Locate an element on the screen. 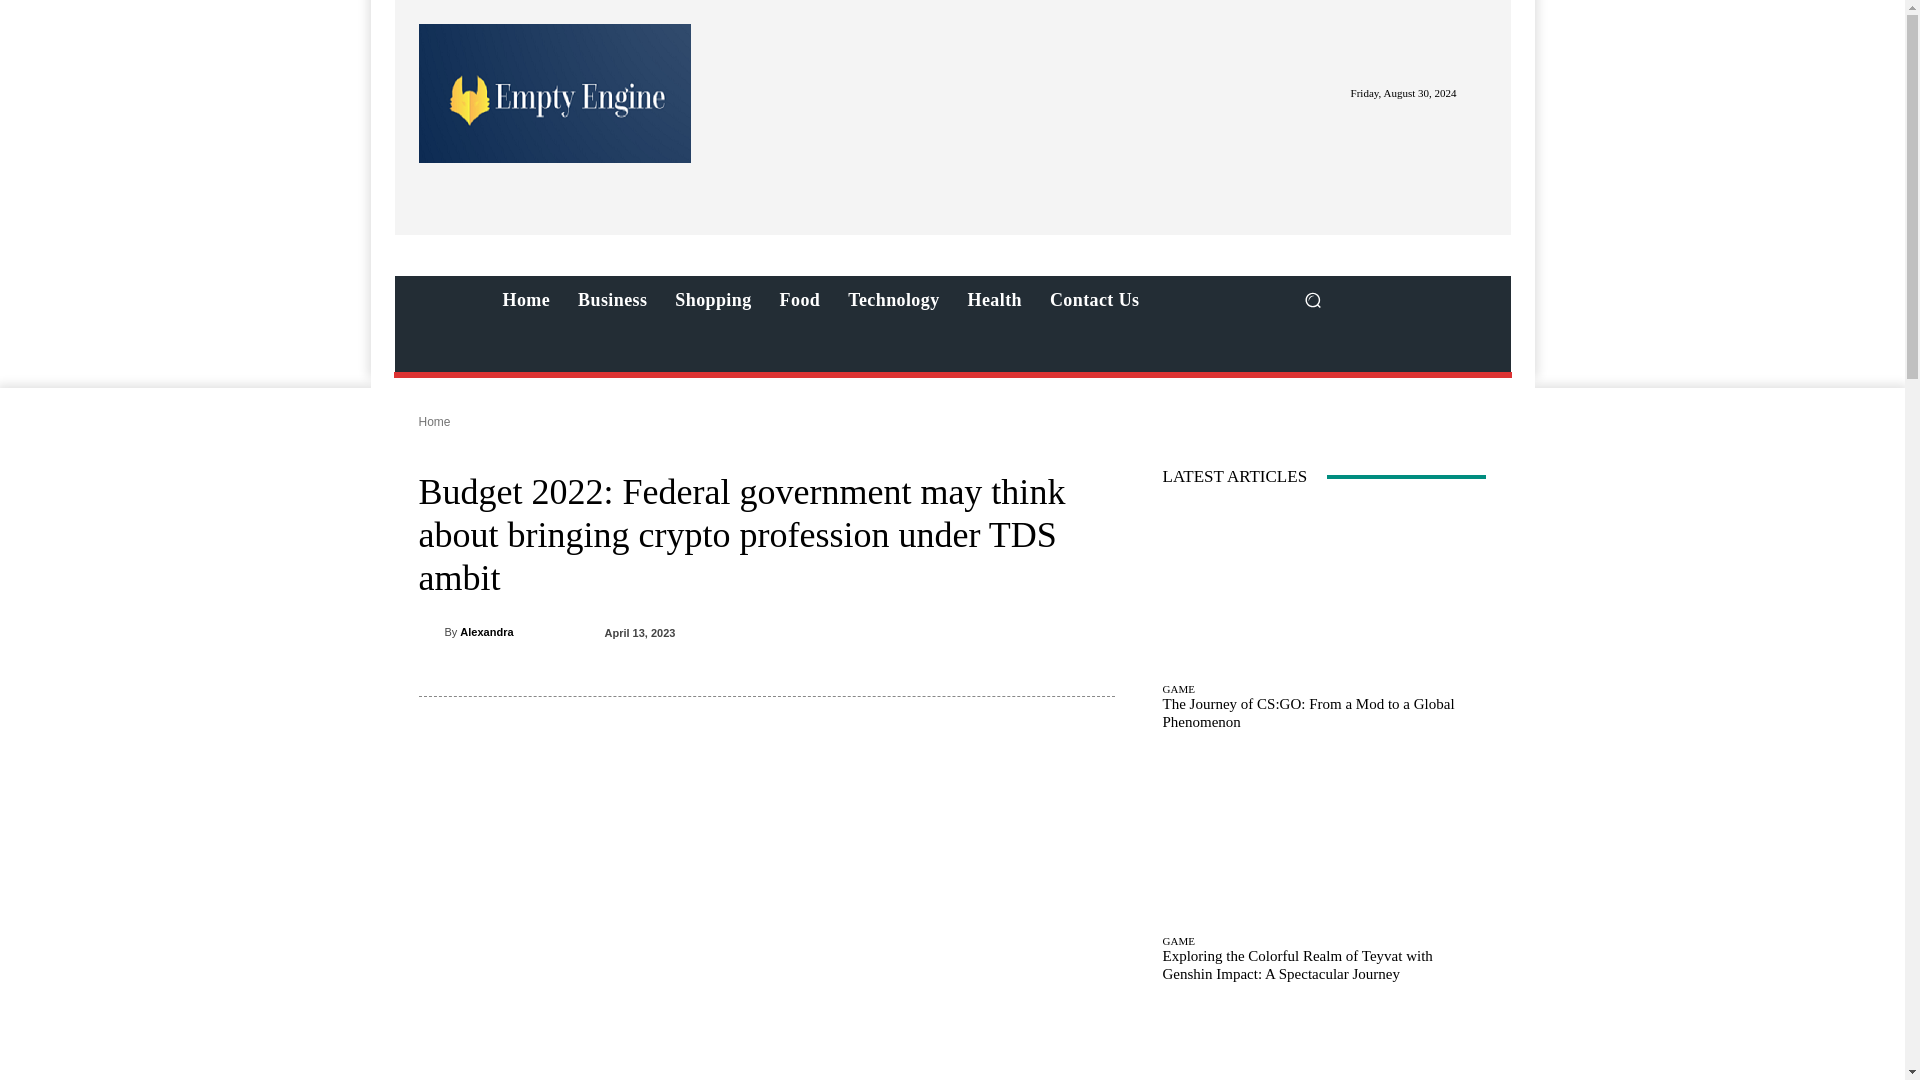  Home is located at coordinates (526, 300).